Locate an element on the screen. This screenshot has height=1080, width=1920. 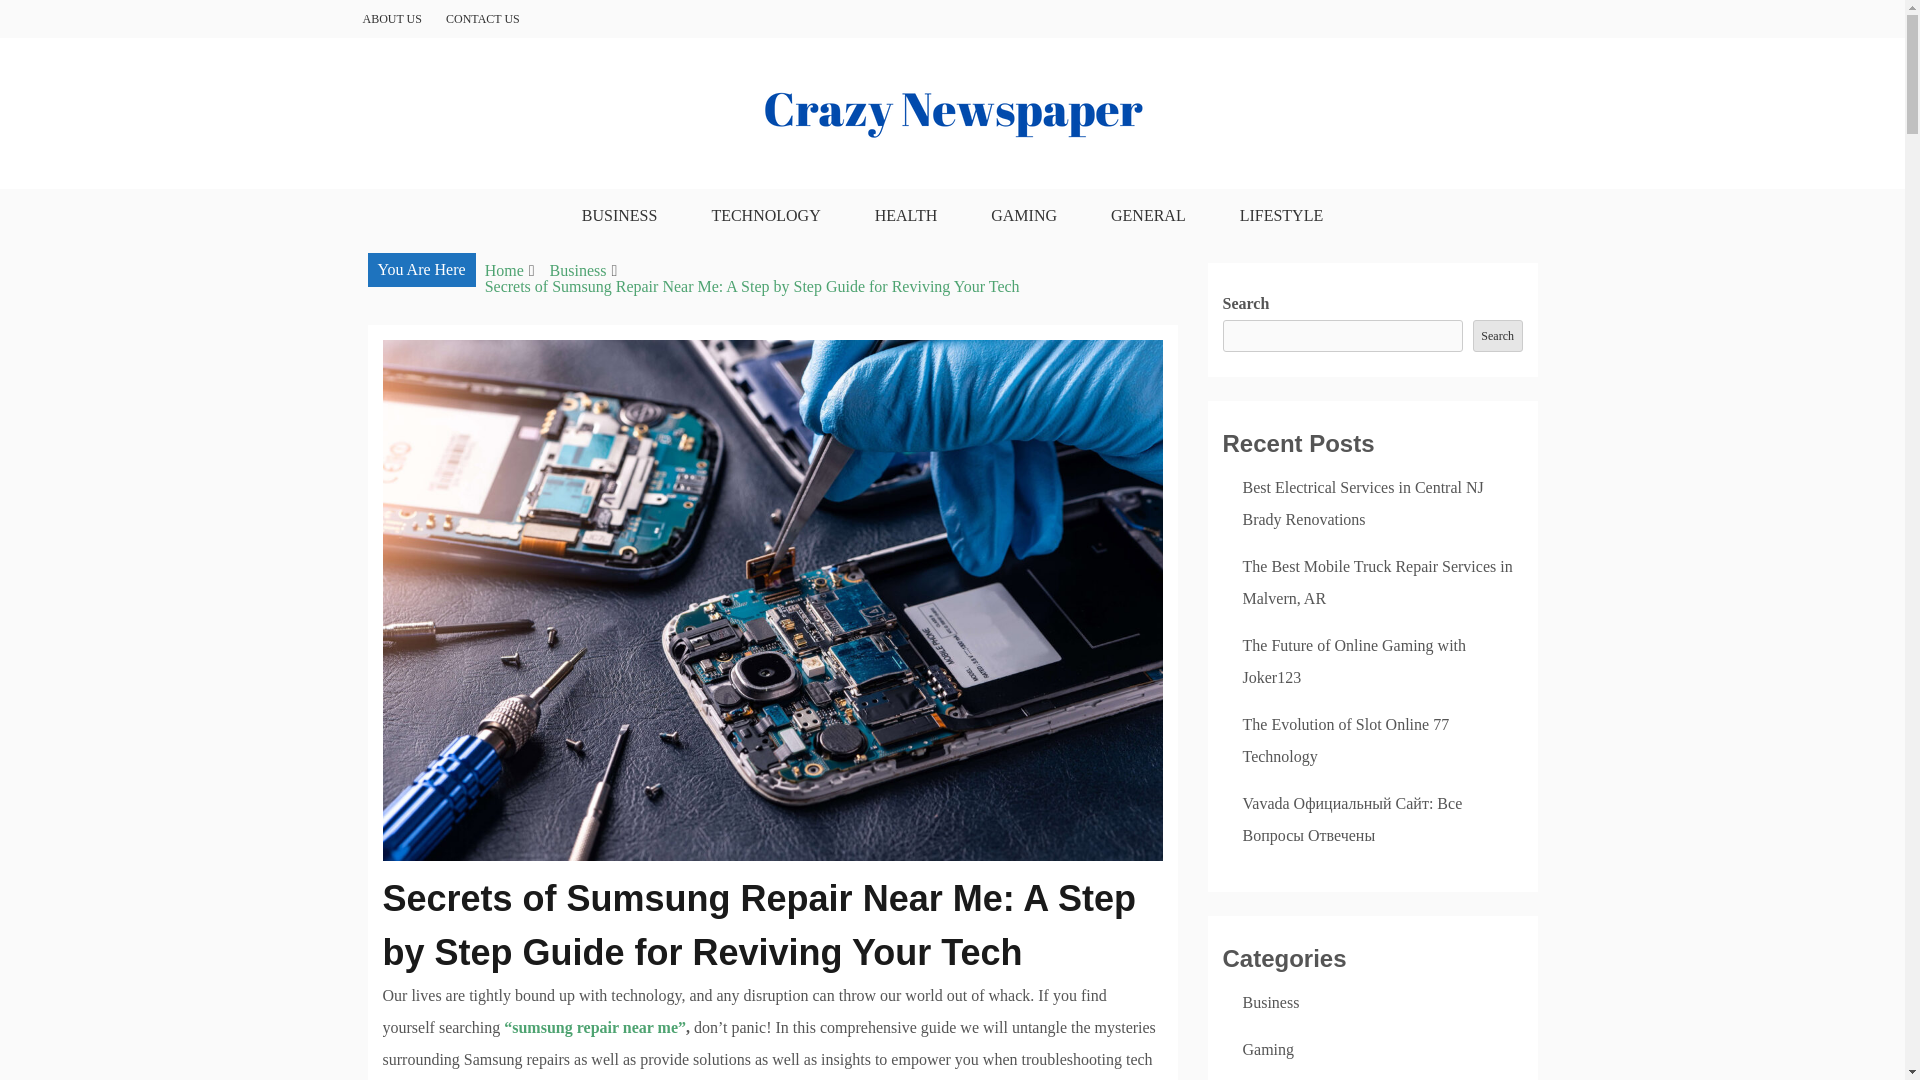
The Best Mobile Truck Repair Services in Malvern, AR is located at coordinates (1377, 582).